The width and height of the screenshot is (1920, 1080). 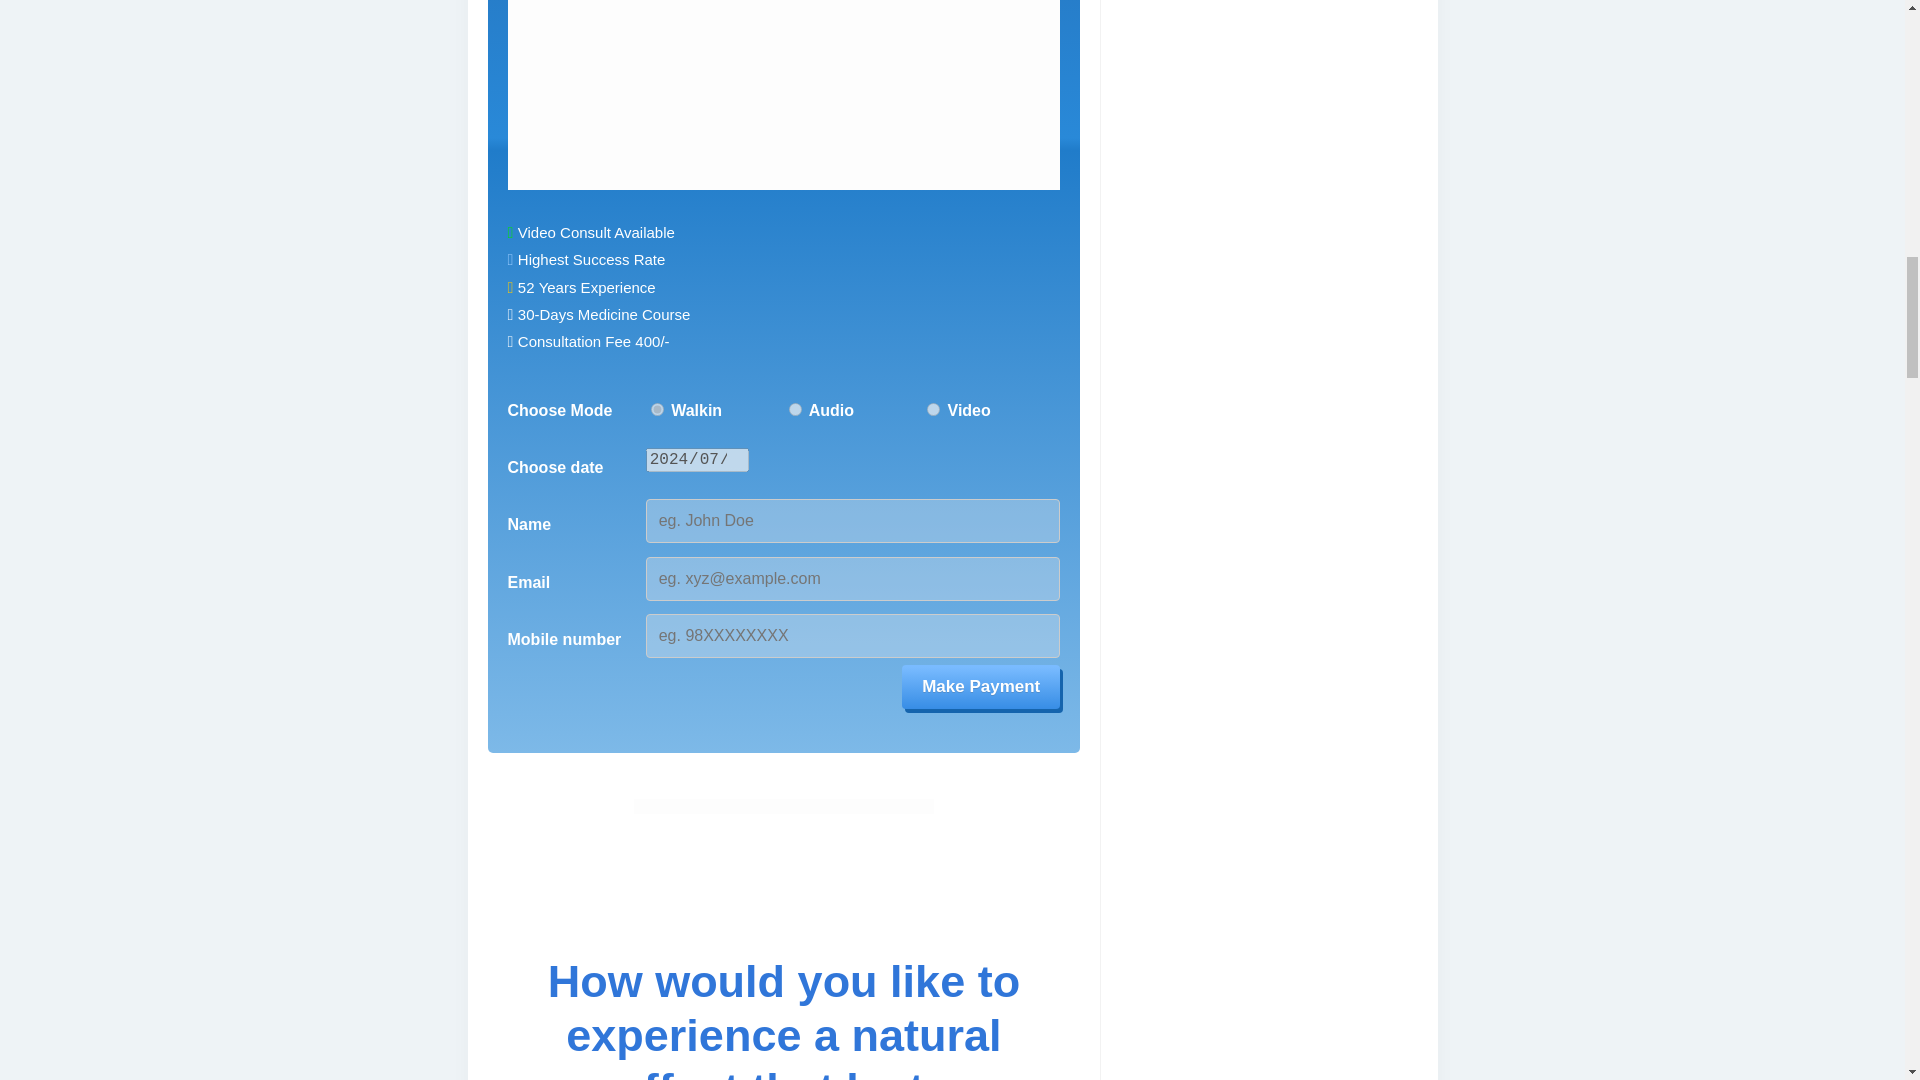 I want to click on 2024-07-24, so click(x=698, y=460).